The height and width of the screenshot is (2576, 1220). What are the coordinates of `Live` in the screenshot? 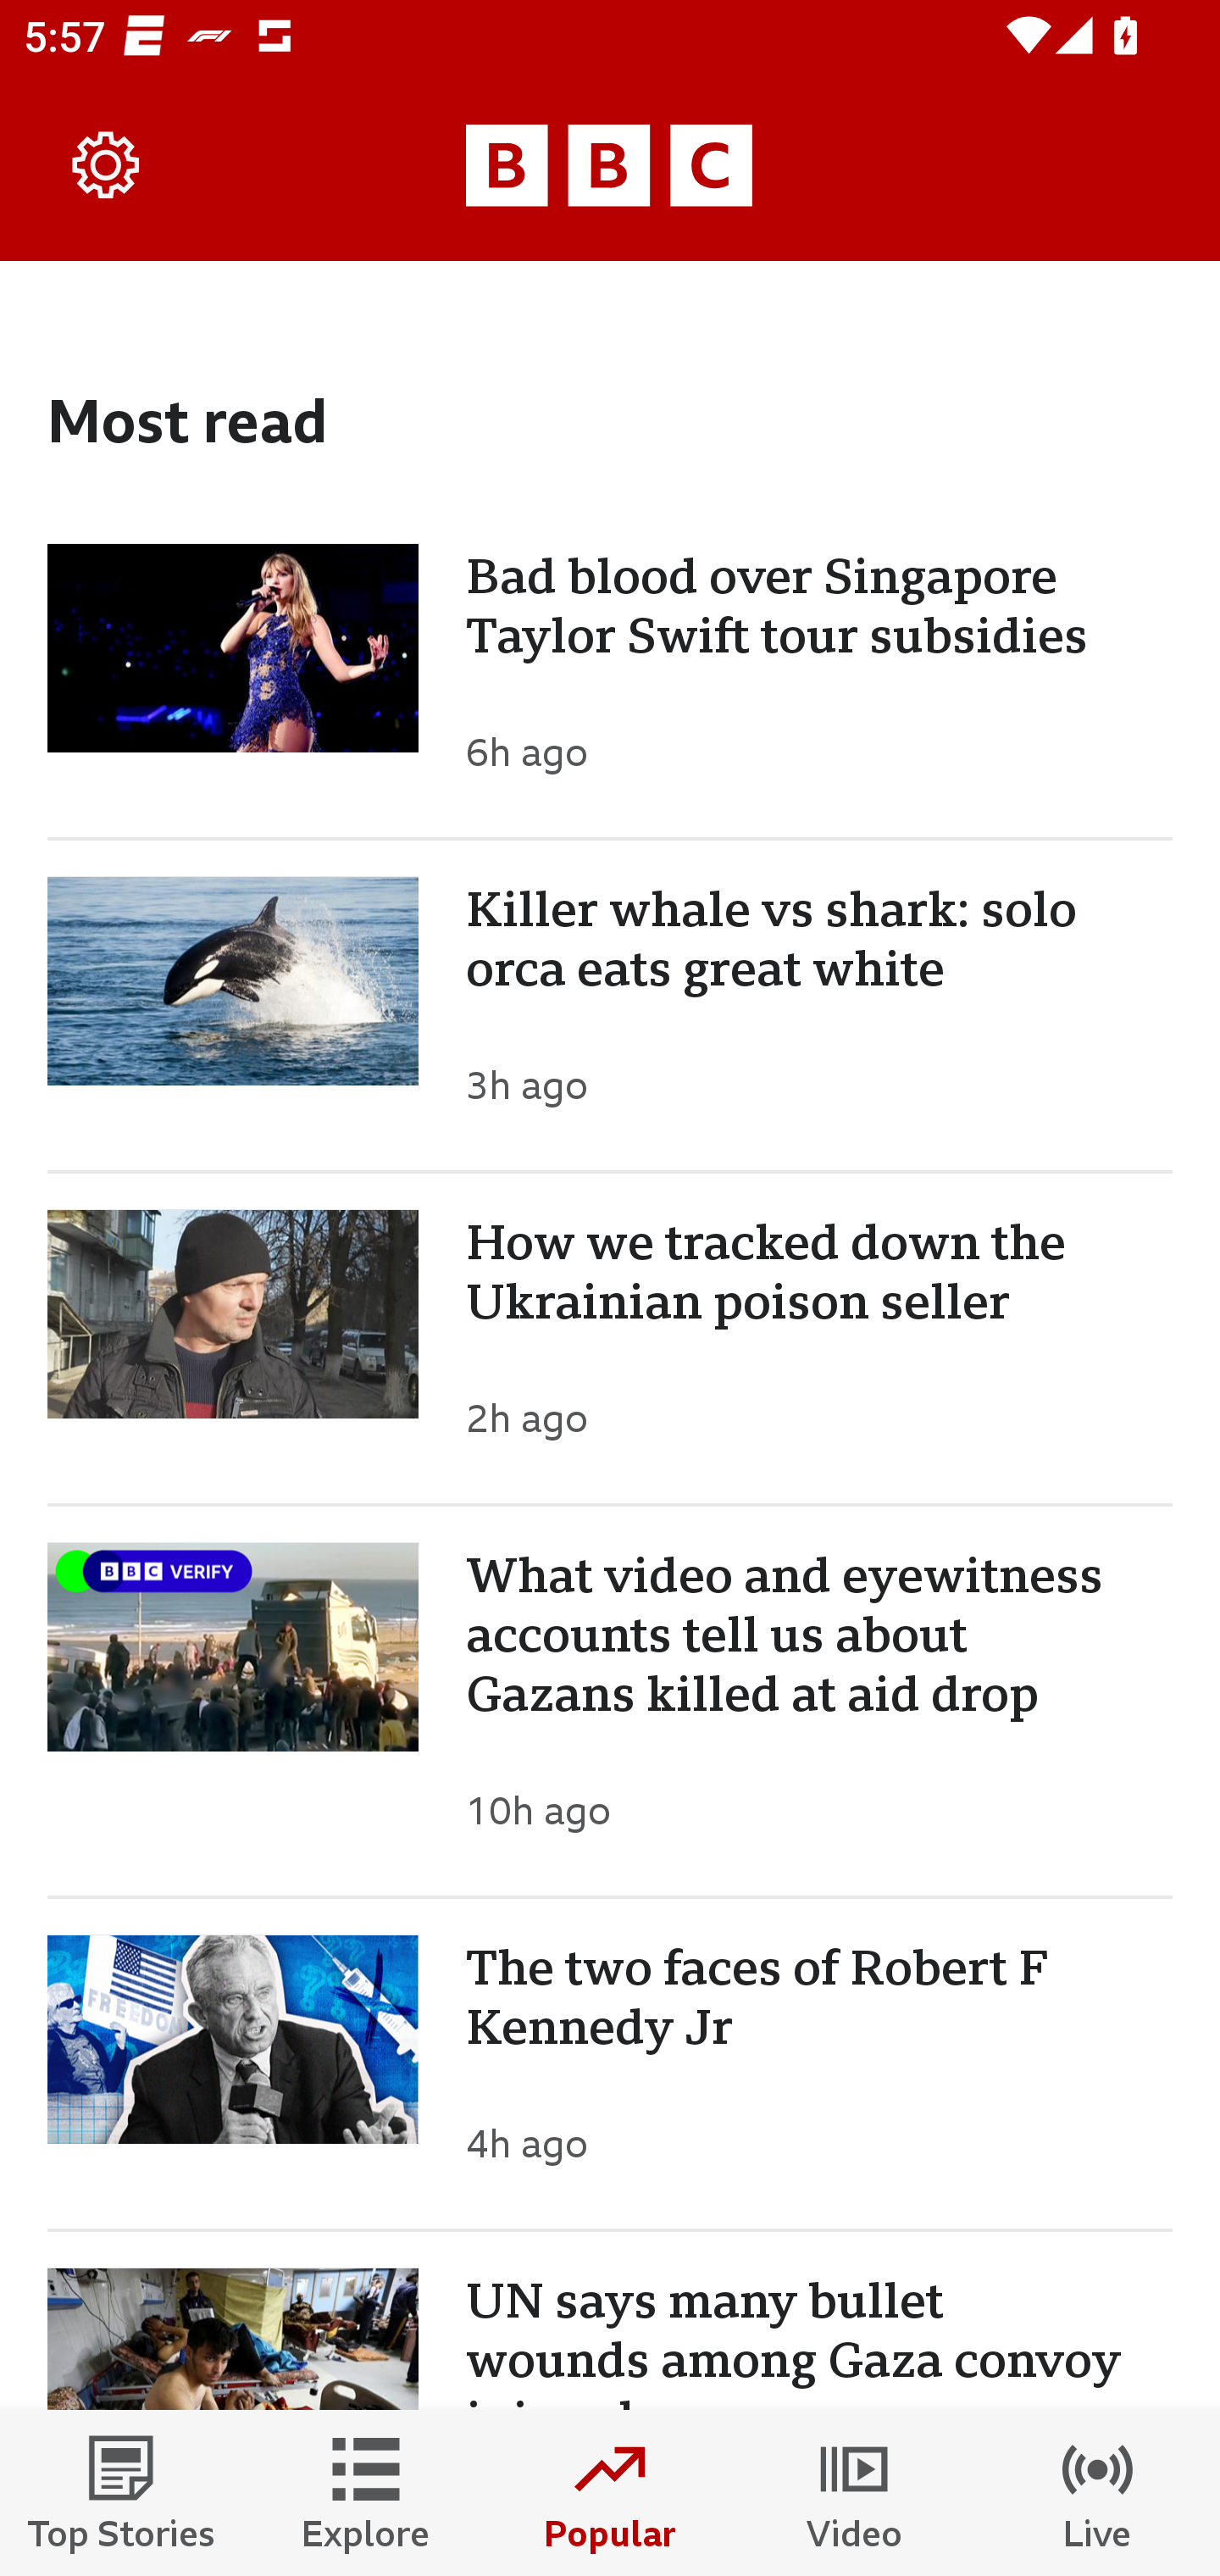 It's located at (1098, 2493).